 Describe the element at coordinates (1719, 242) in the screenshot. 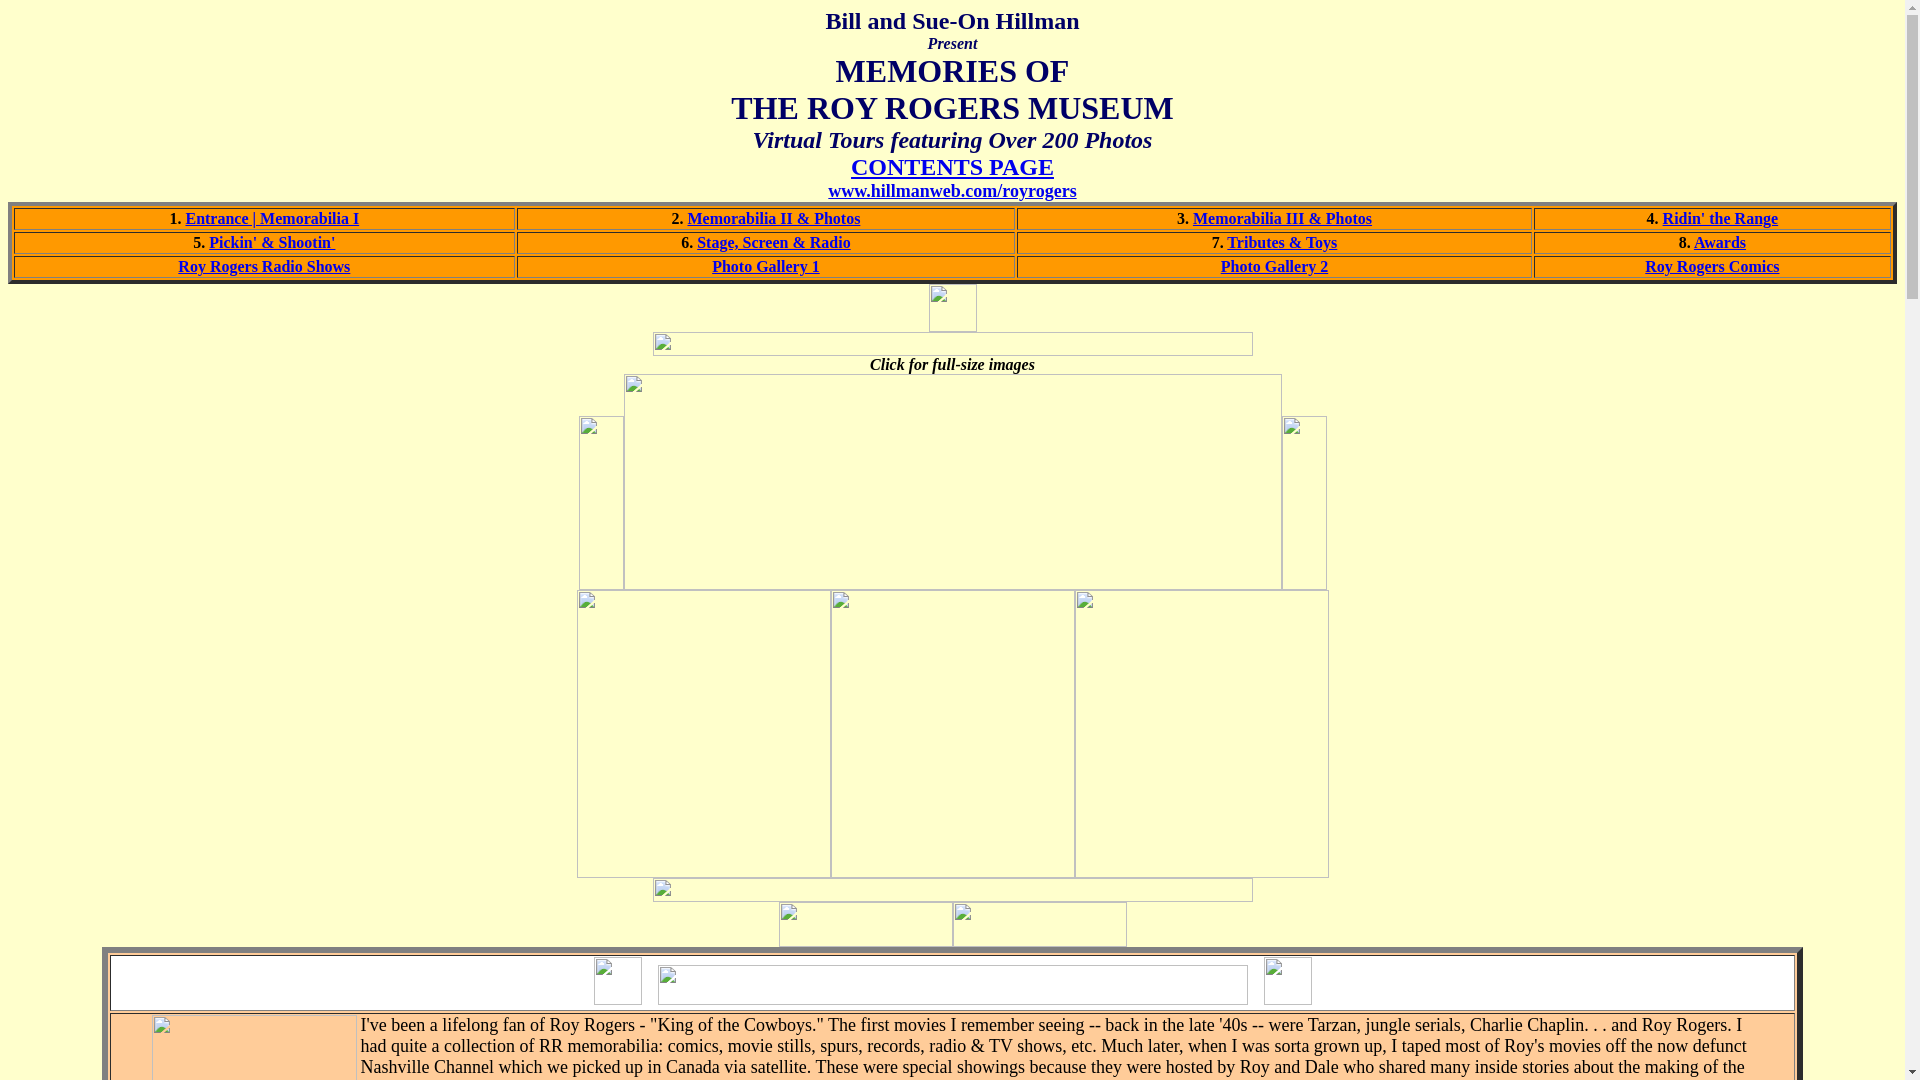

I see `Awards` at that location.